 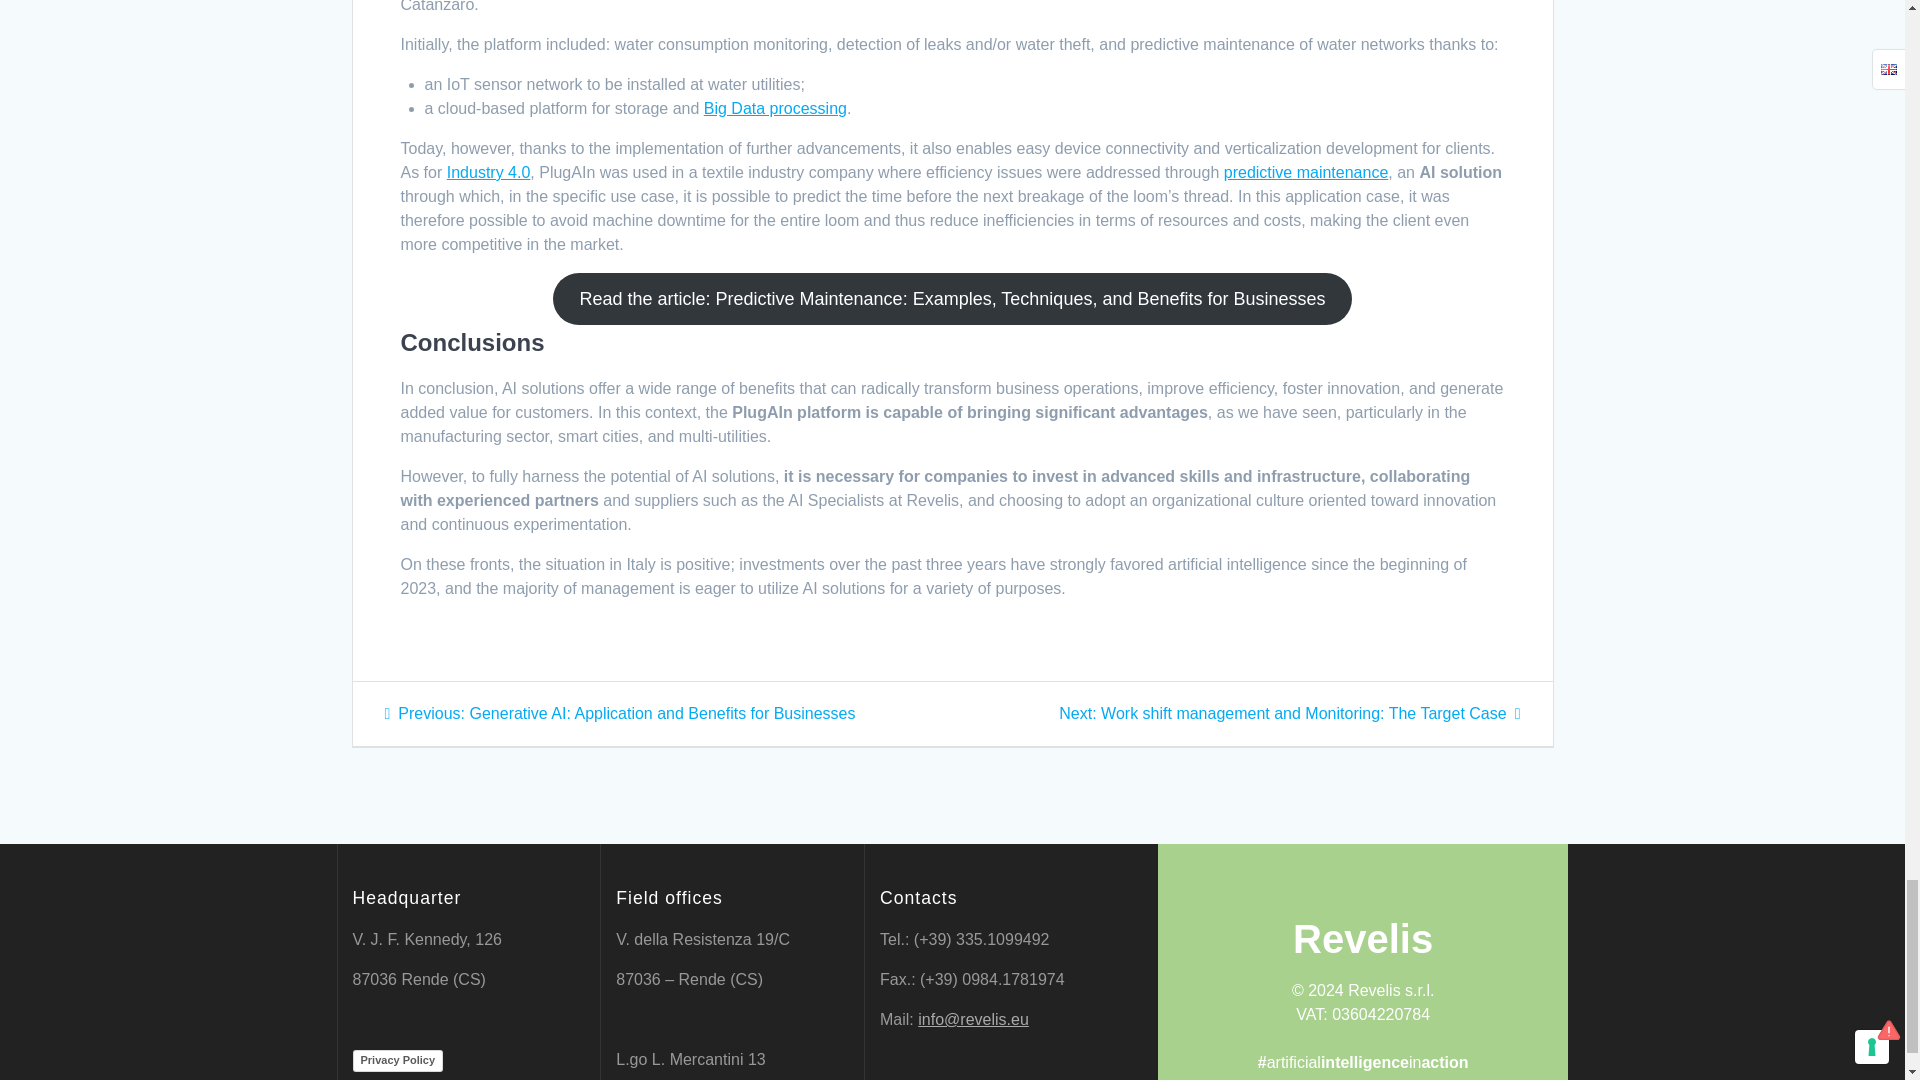 I want to click on Privacy Policy, so click(x=397, y=1060).